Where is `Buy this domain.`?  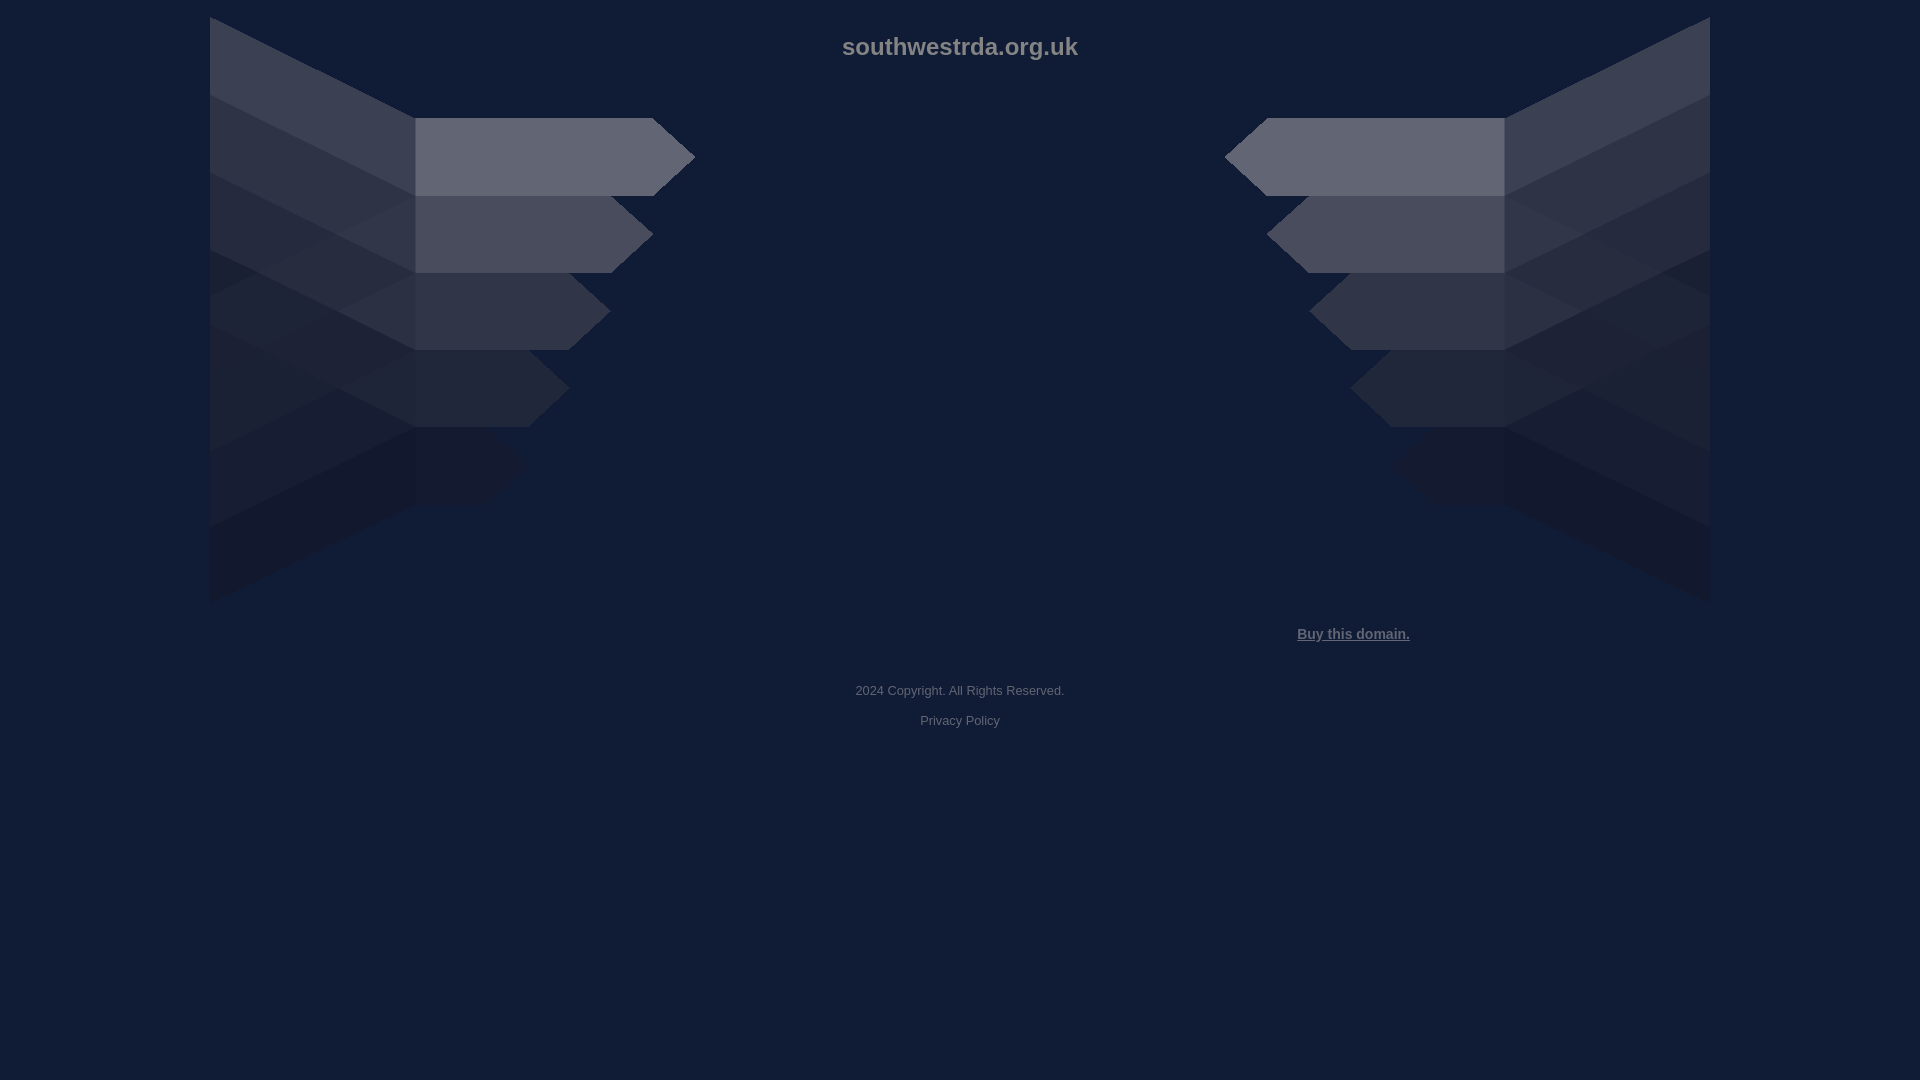
Buy this domain. is located at coordinates (1353, 634).